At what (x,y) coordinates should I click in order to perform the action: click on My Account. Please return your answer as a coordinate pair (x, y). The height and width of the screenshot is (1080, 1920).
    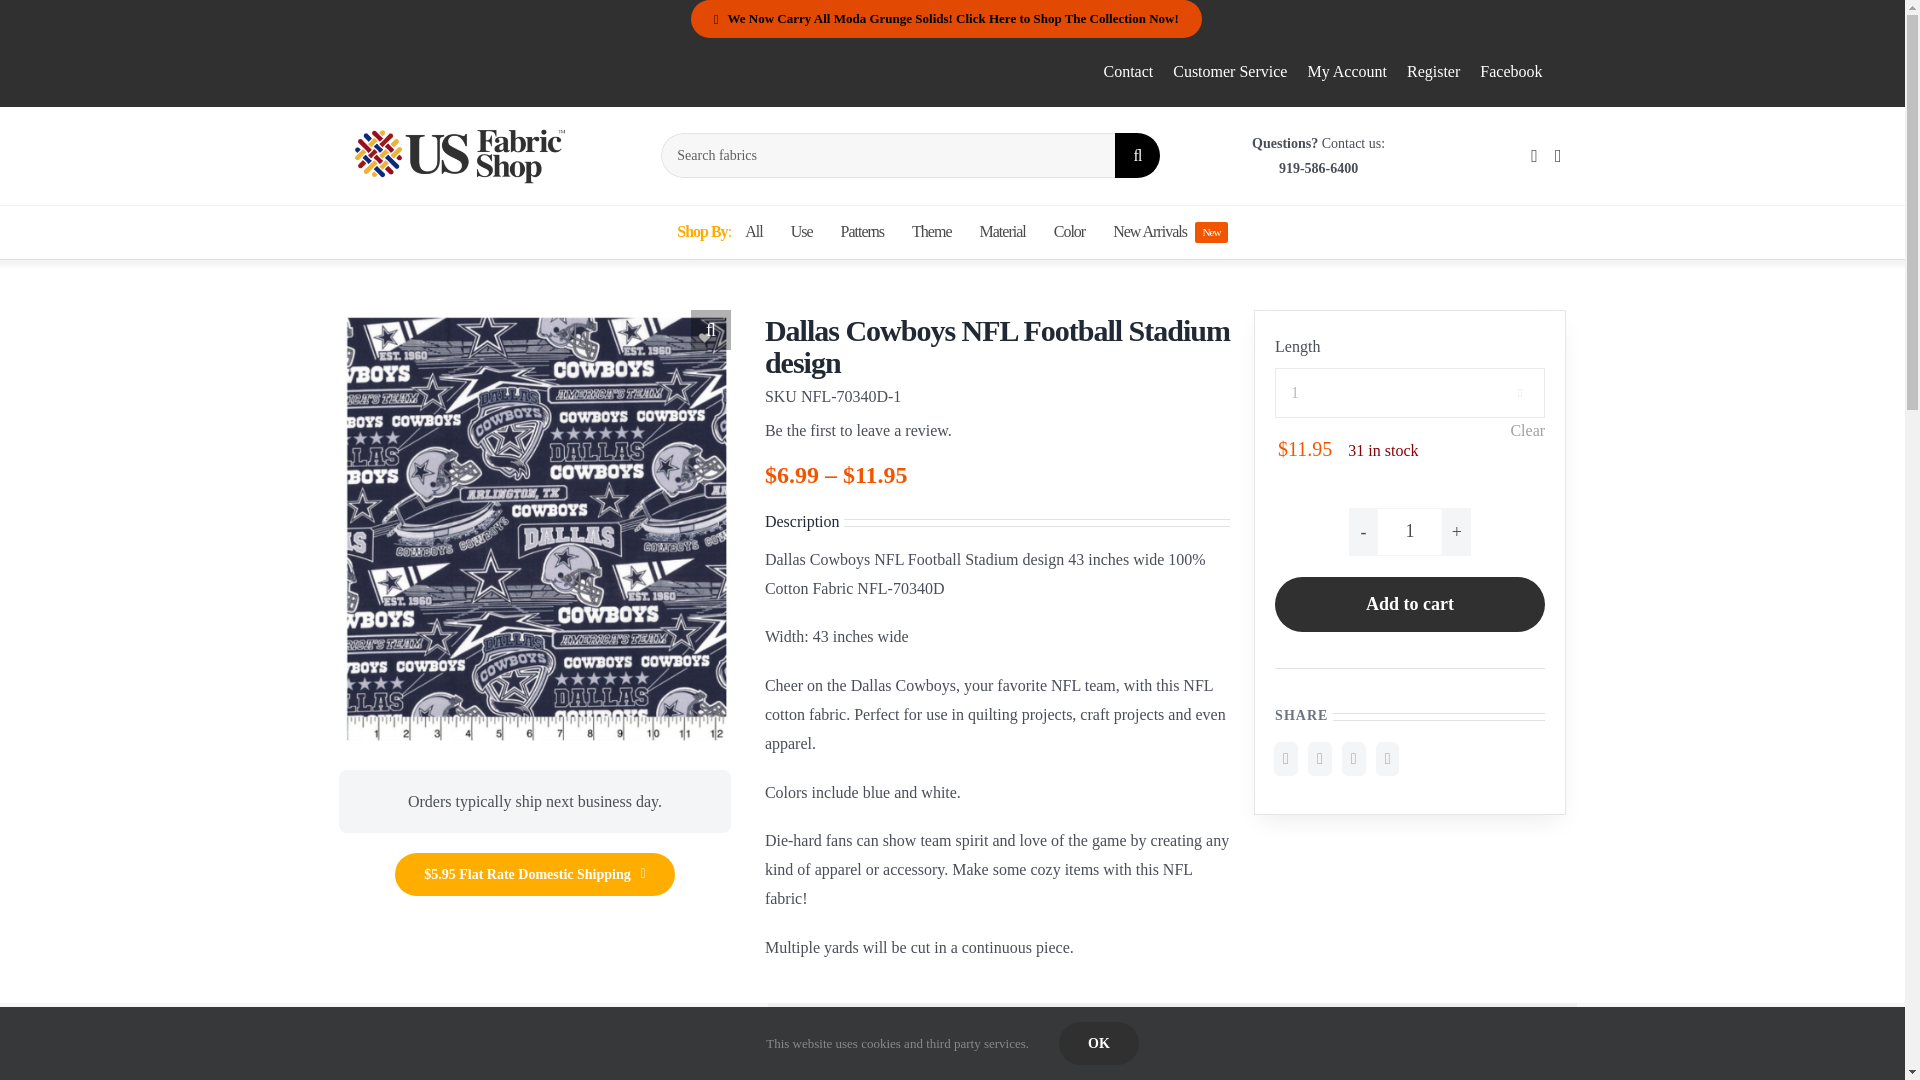
    Looking at the image, I should click on (1410, 532).